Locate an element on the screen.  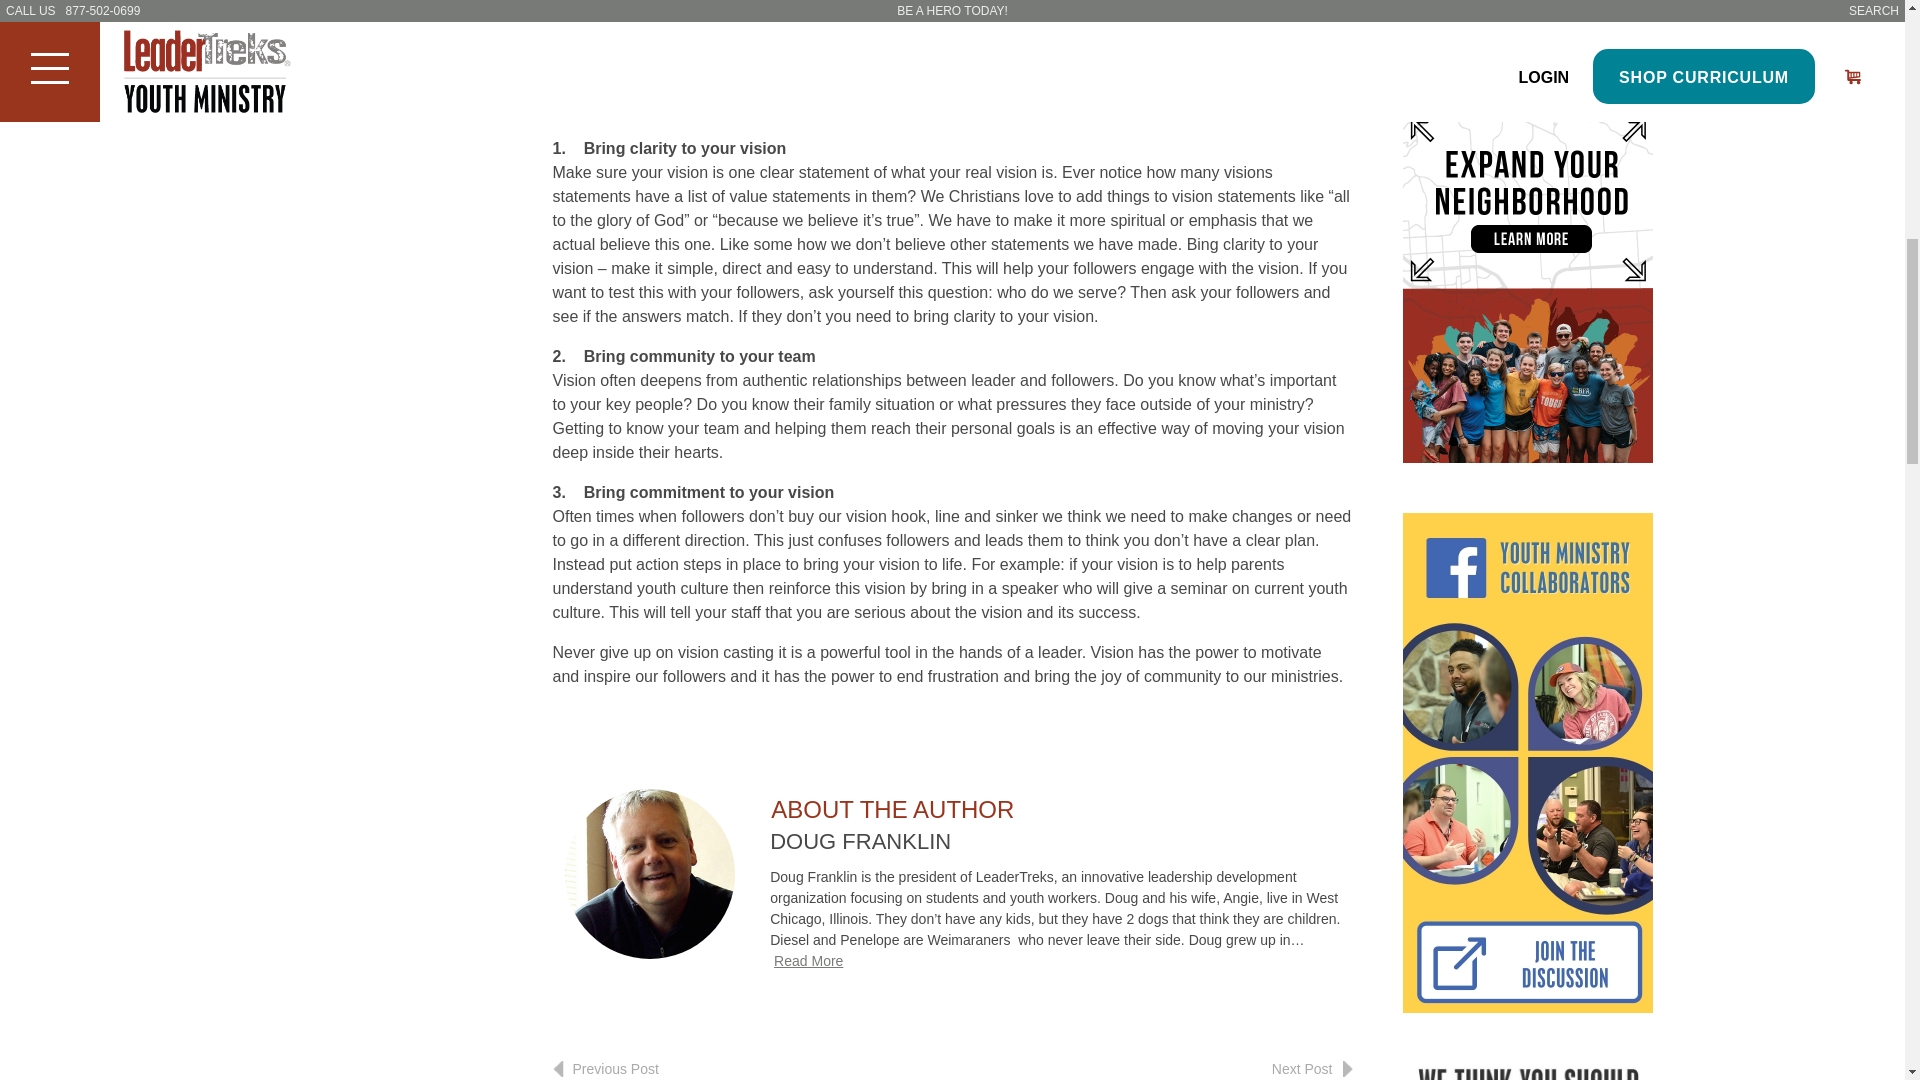
Read More is located at coordinates (808, 960).